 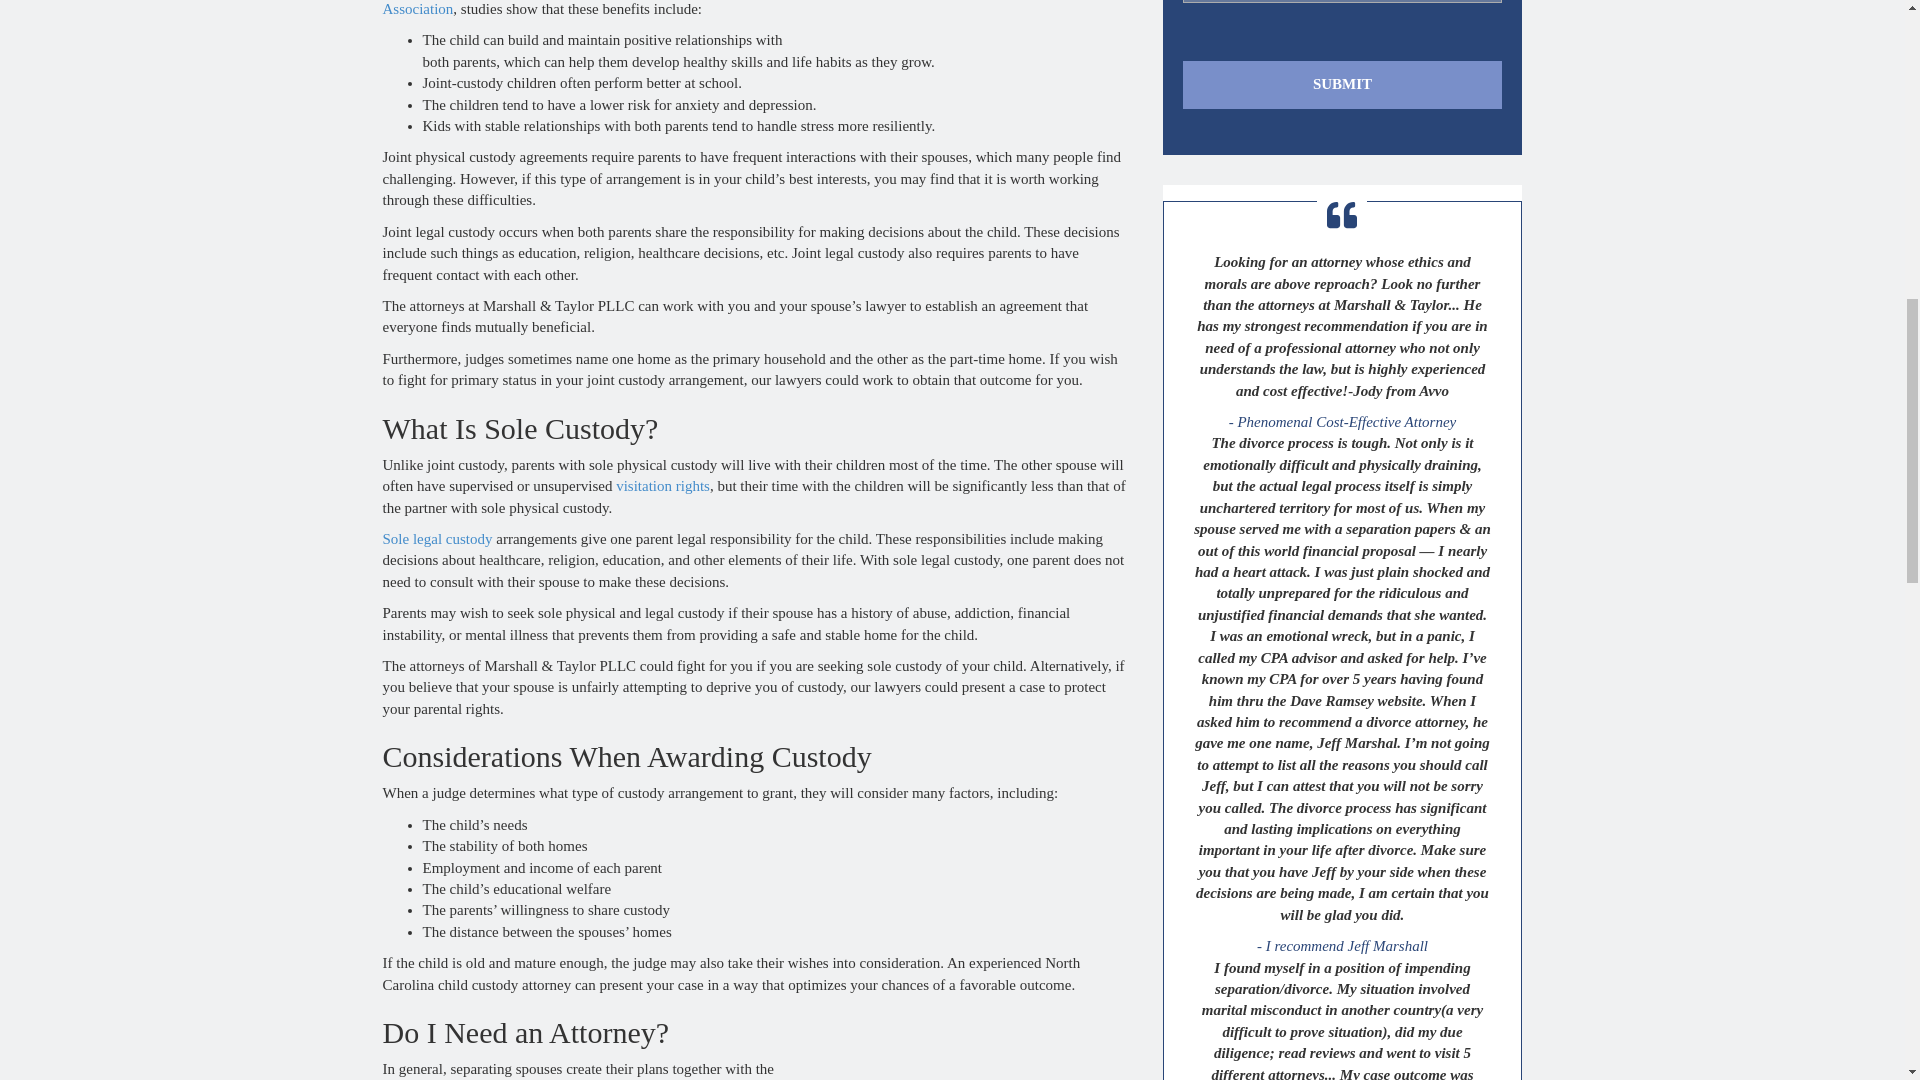 I want to click on Sole legal custody, so click(x=436, y=538).